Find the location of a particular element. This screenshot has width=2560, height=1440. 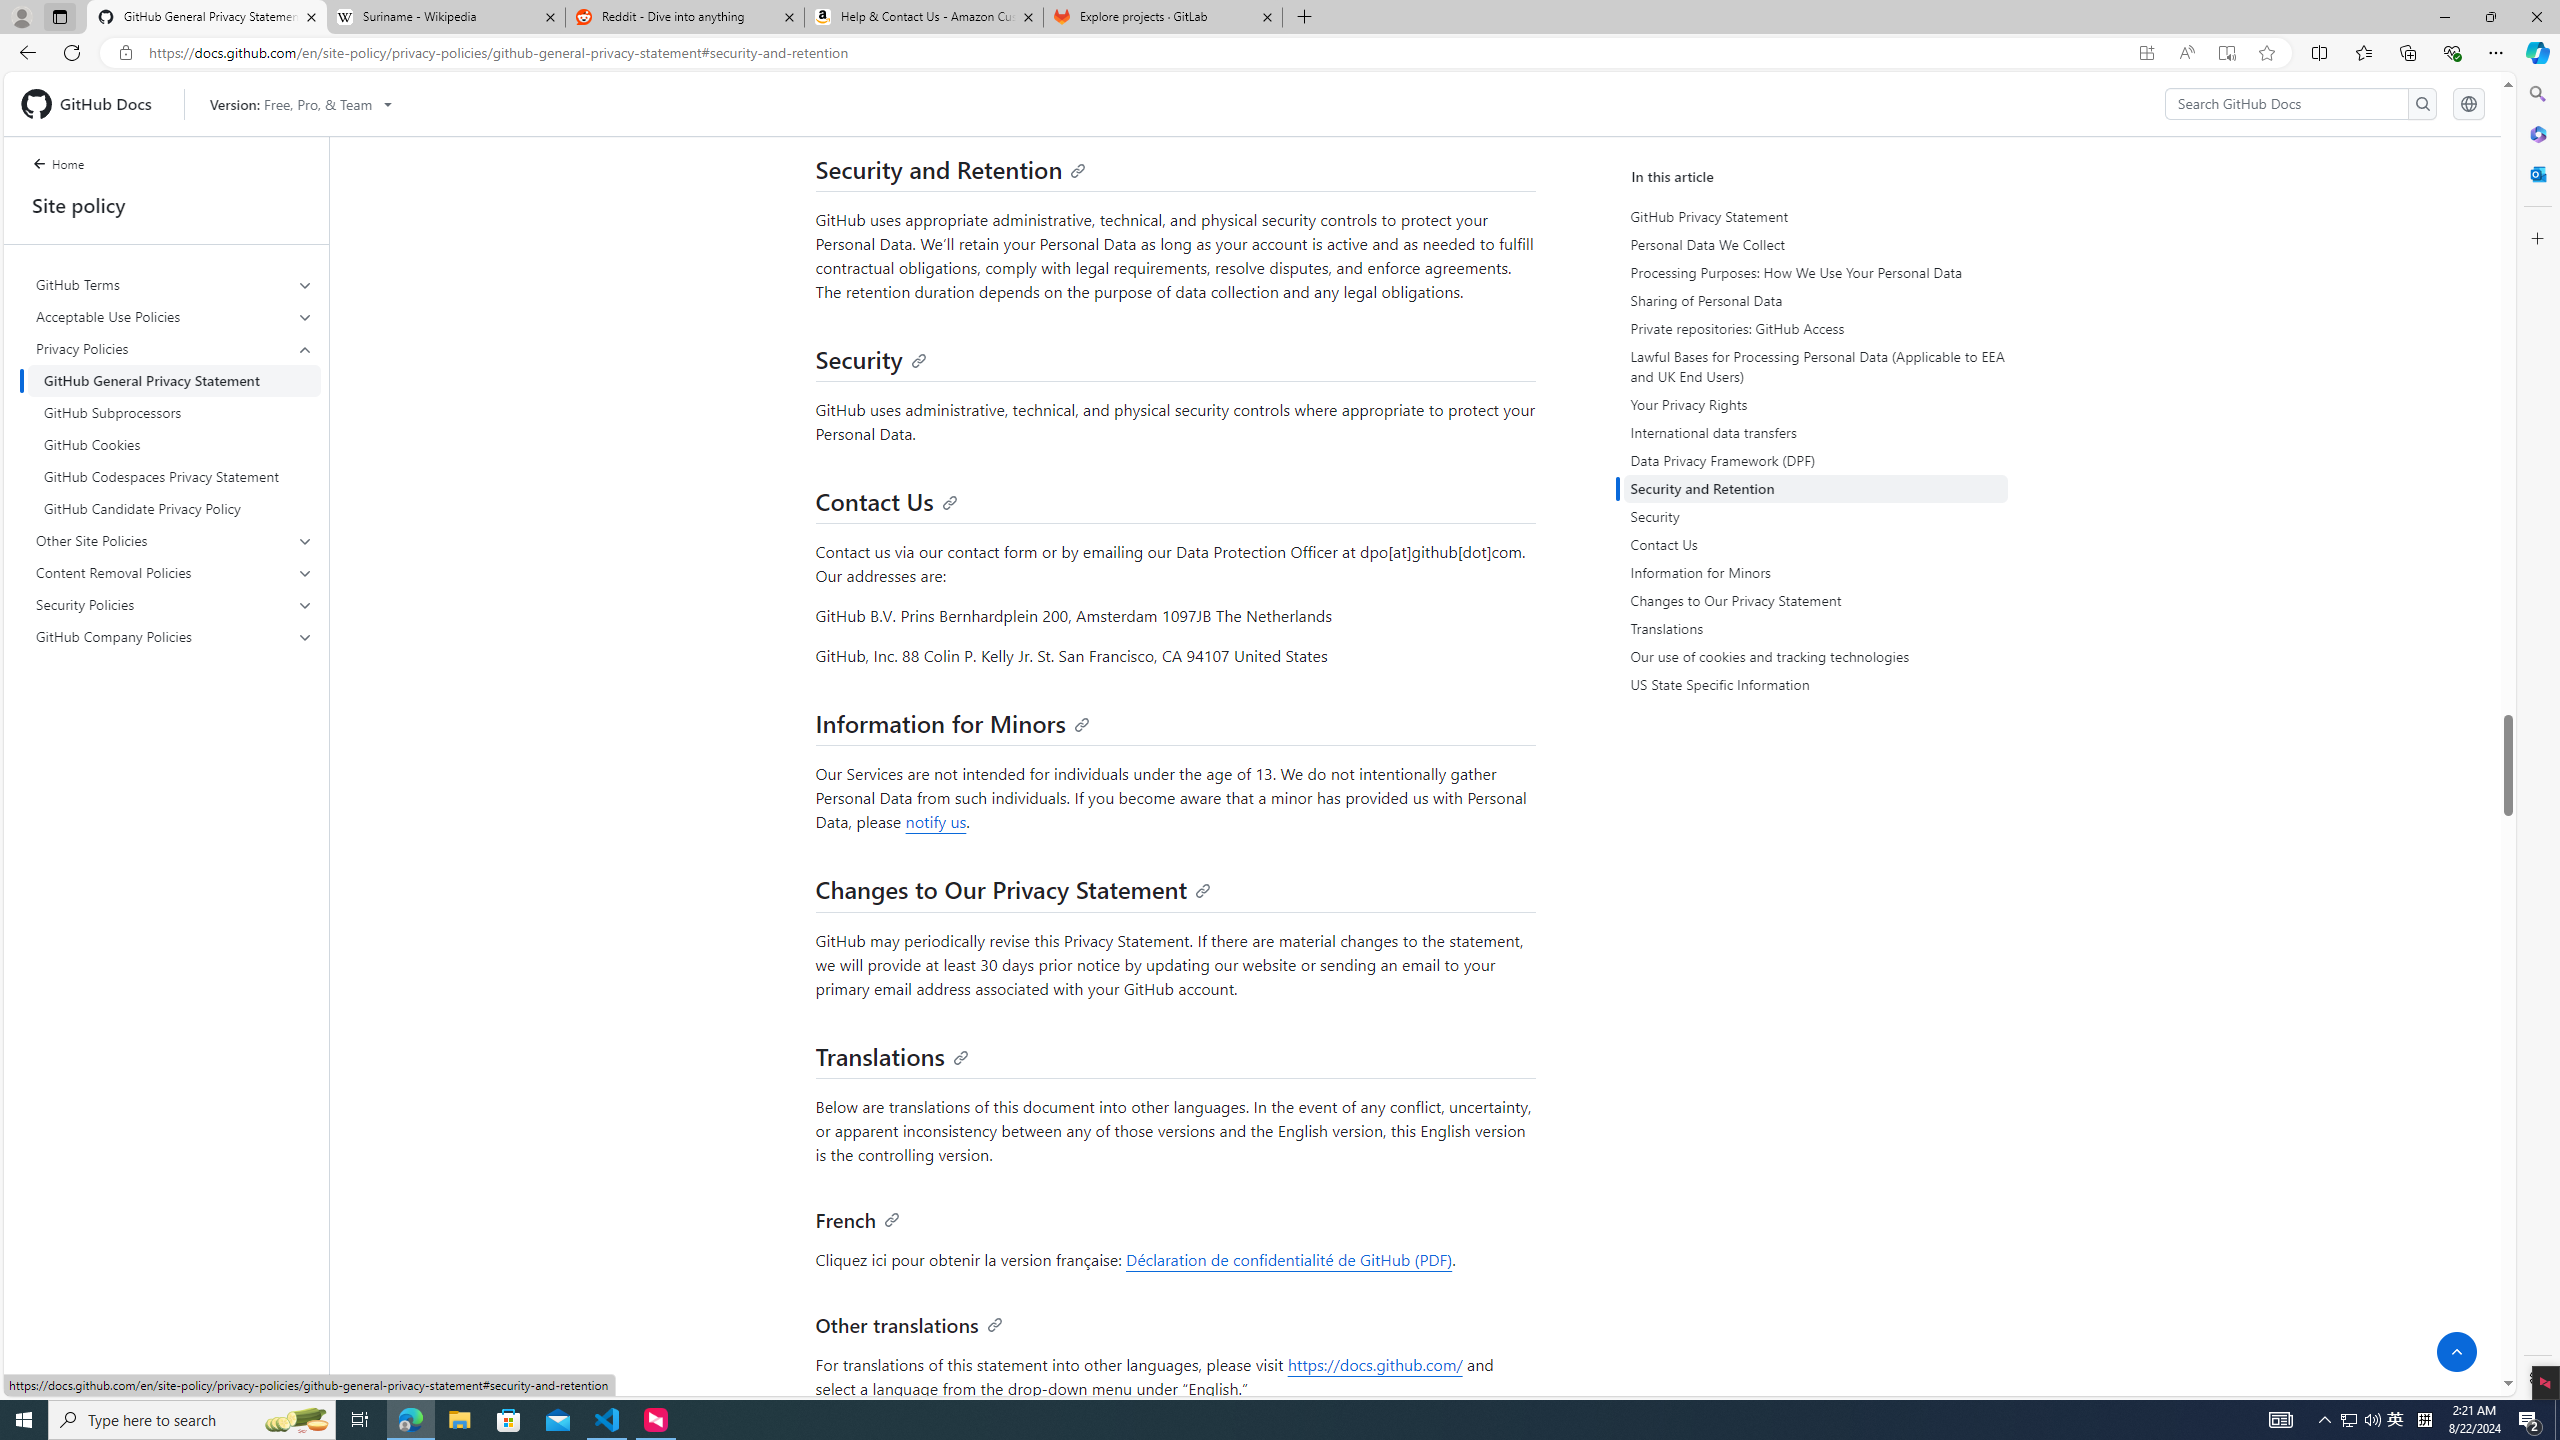

Acceptable Use Policies is located at coordinates (174, 316).